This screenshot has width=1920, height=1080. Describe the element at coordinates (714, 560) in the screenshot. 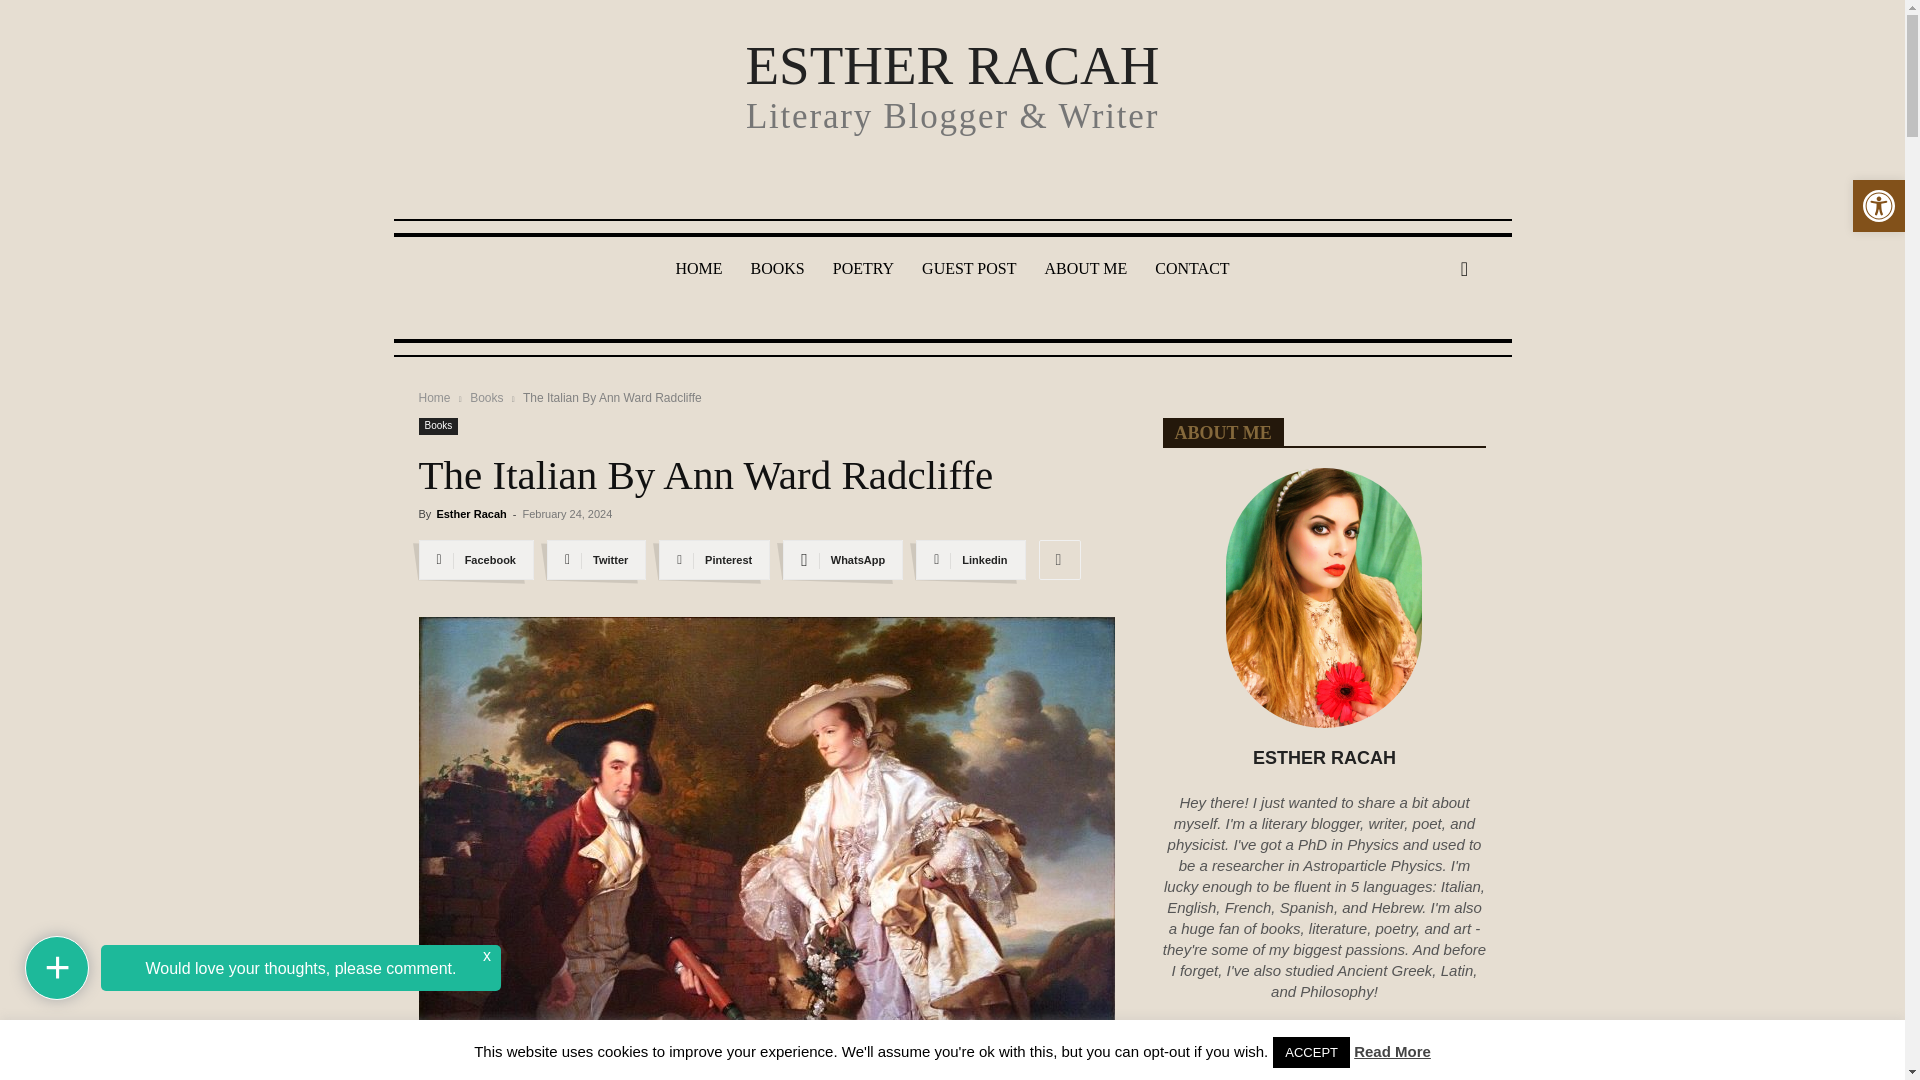

I see `Pinterest` at that location.